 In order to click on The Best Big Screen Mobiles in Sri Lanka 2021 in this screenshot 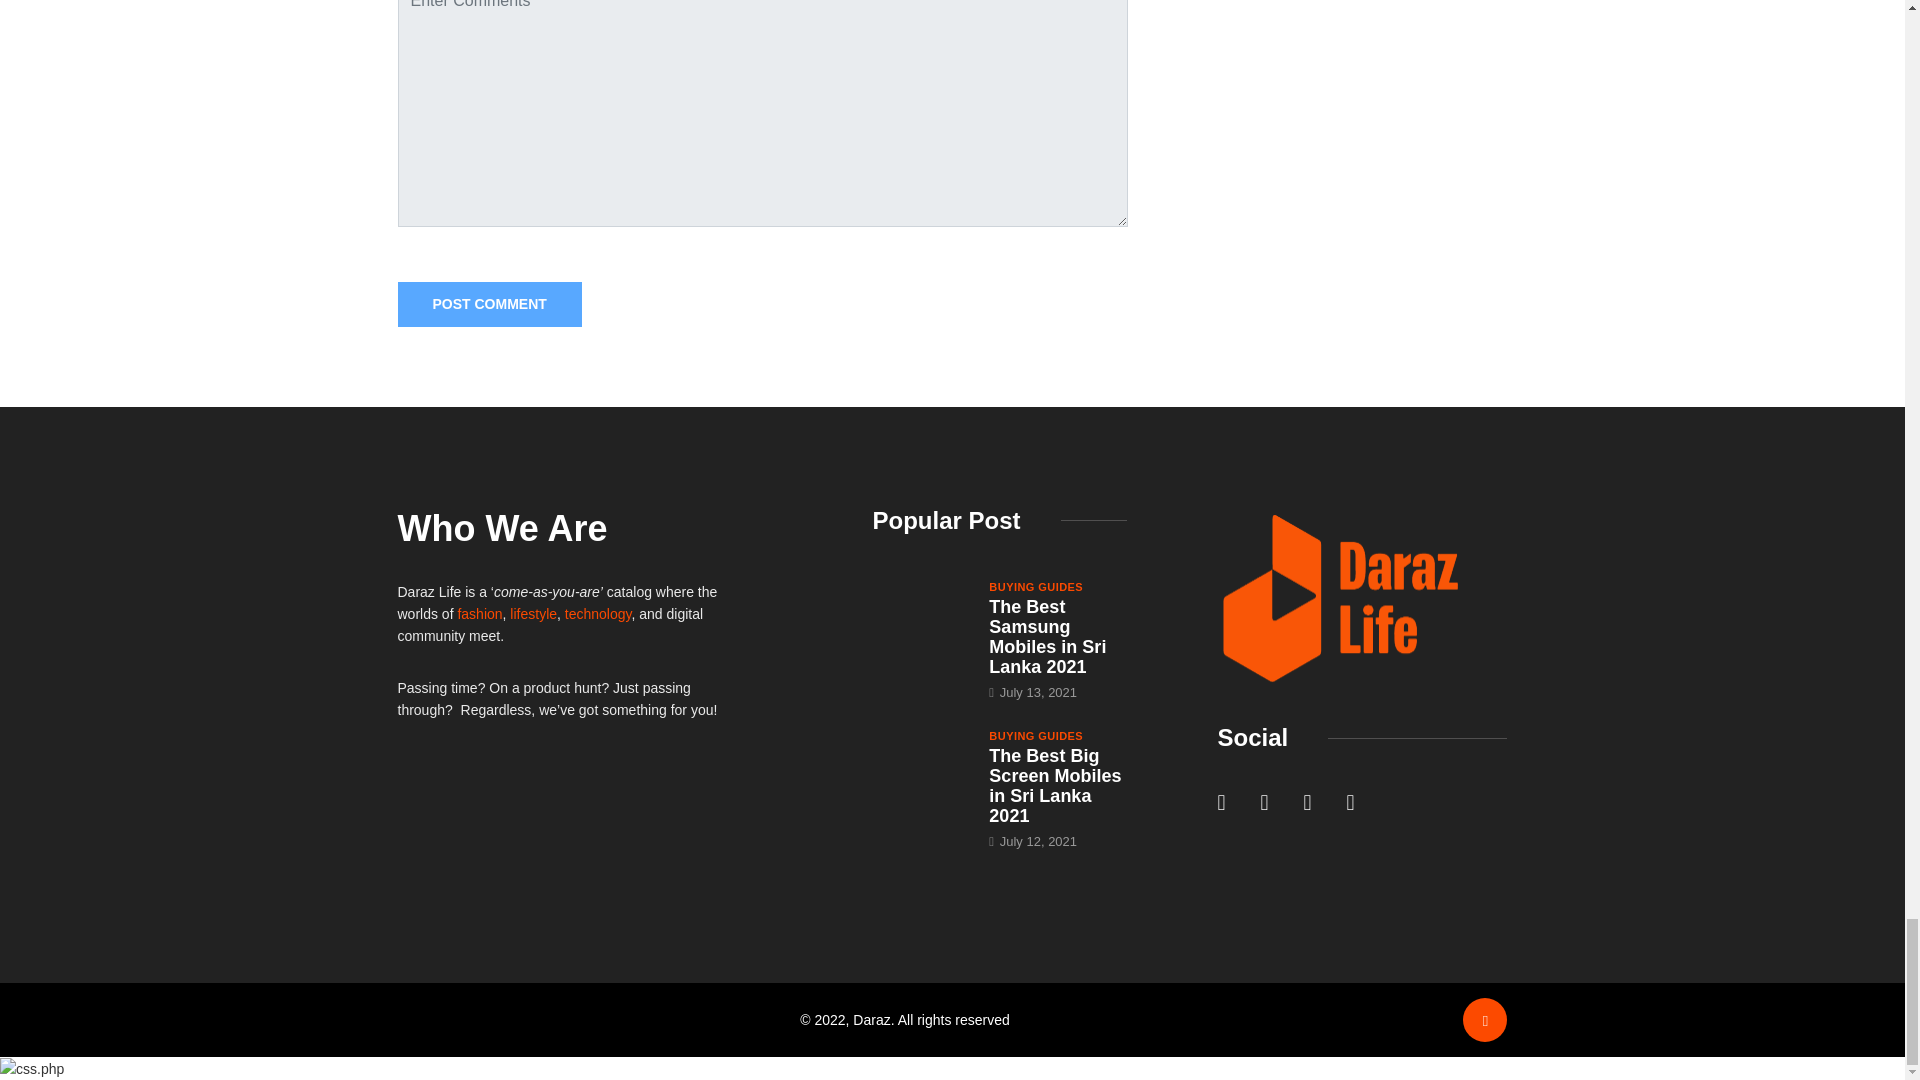, I will do `click(1054, 786)`.